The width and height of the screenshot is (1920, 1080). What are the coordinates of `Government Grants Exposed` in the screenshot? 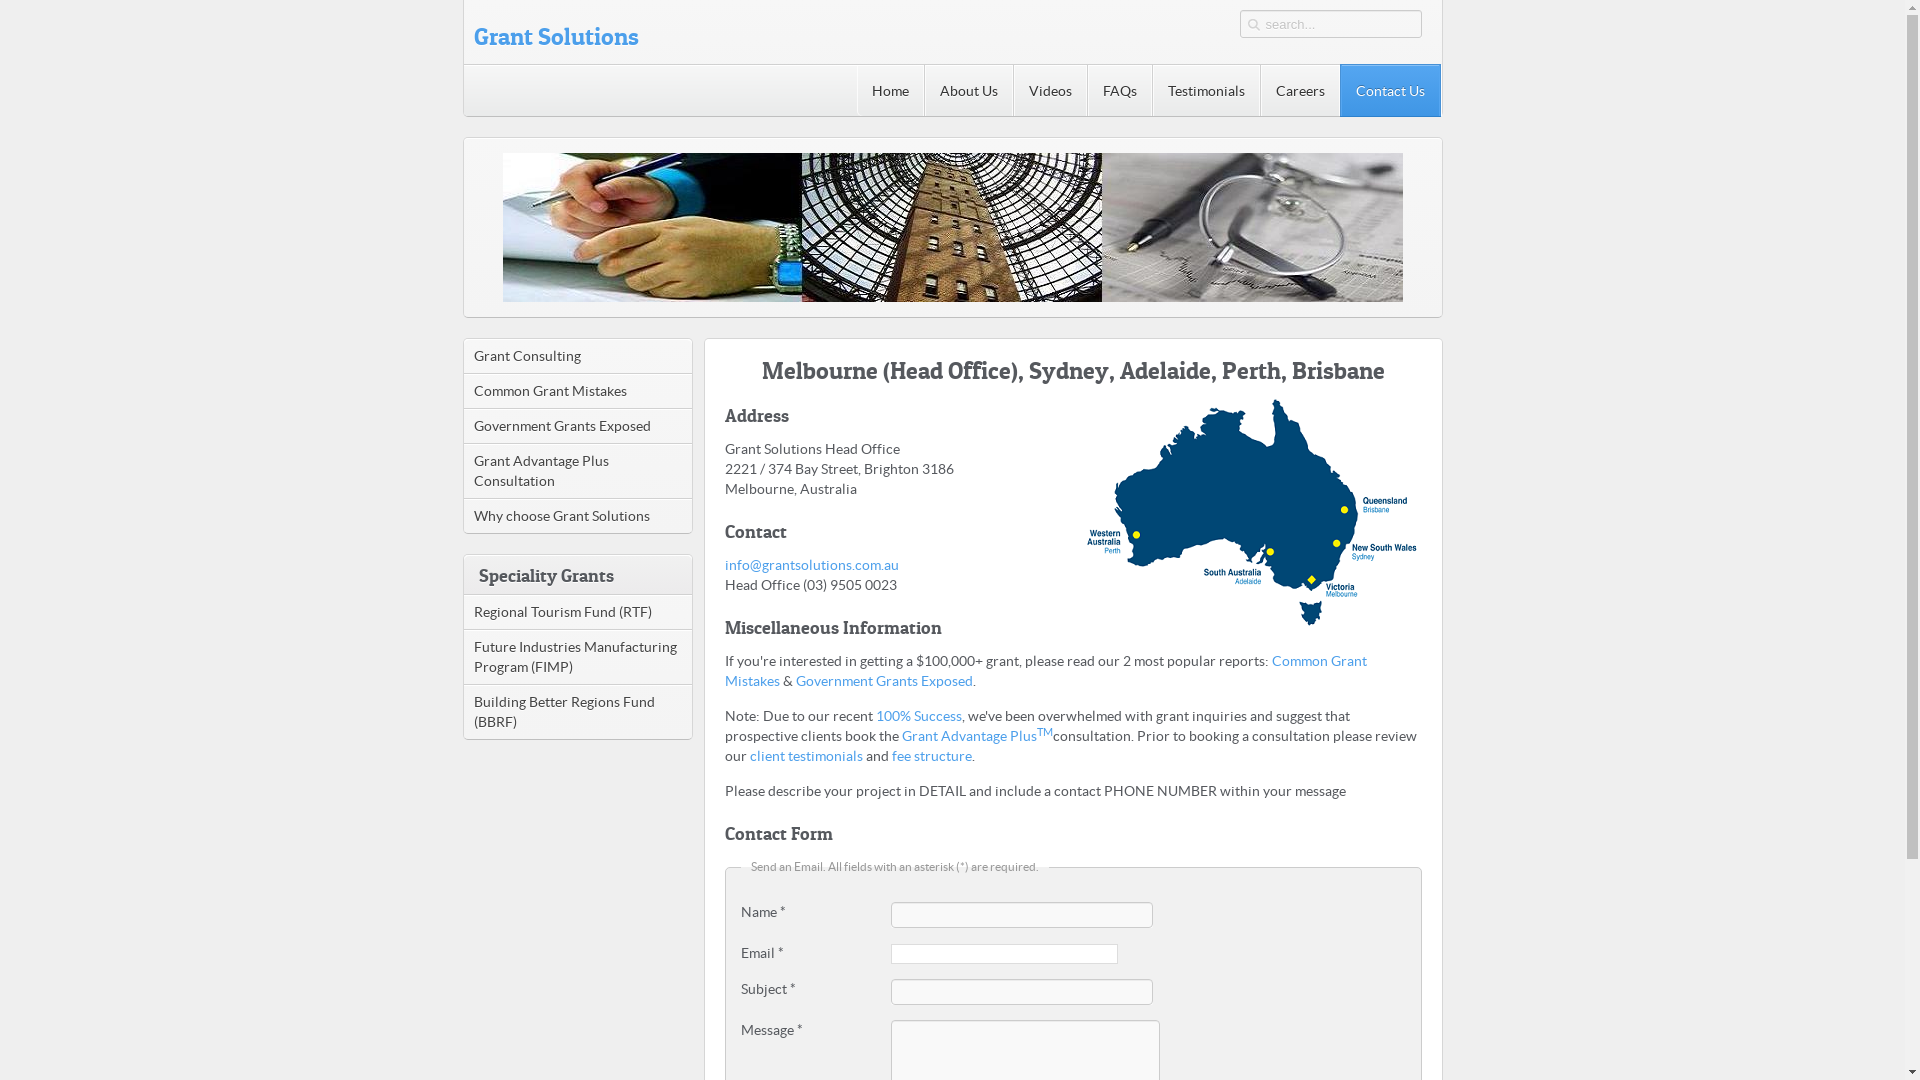 It's located at (884, 681).